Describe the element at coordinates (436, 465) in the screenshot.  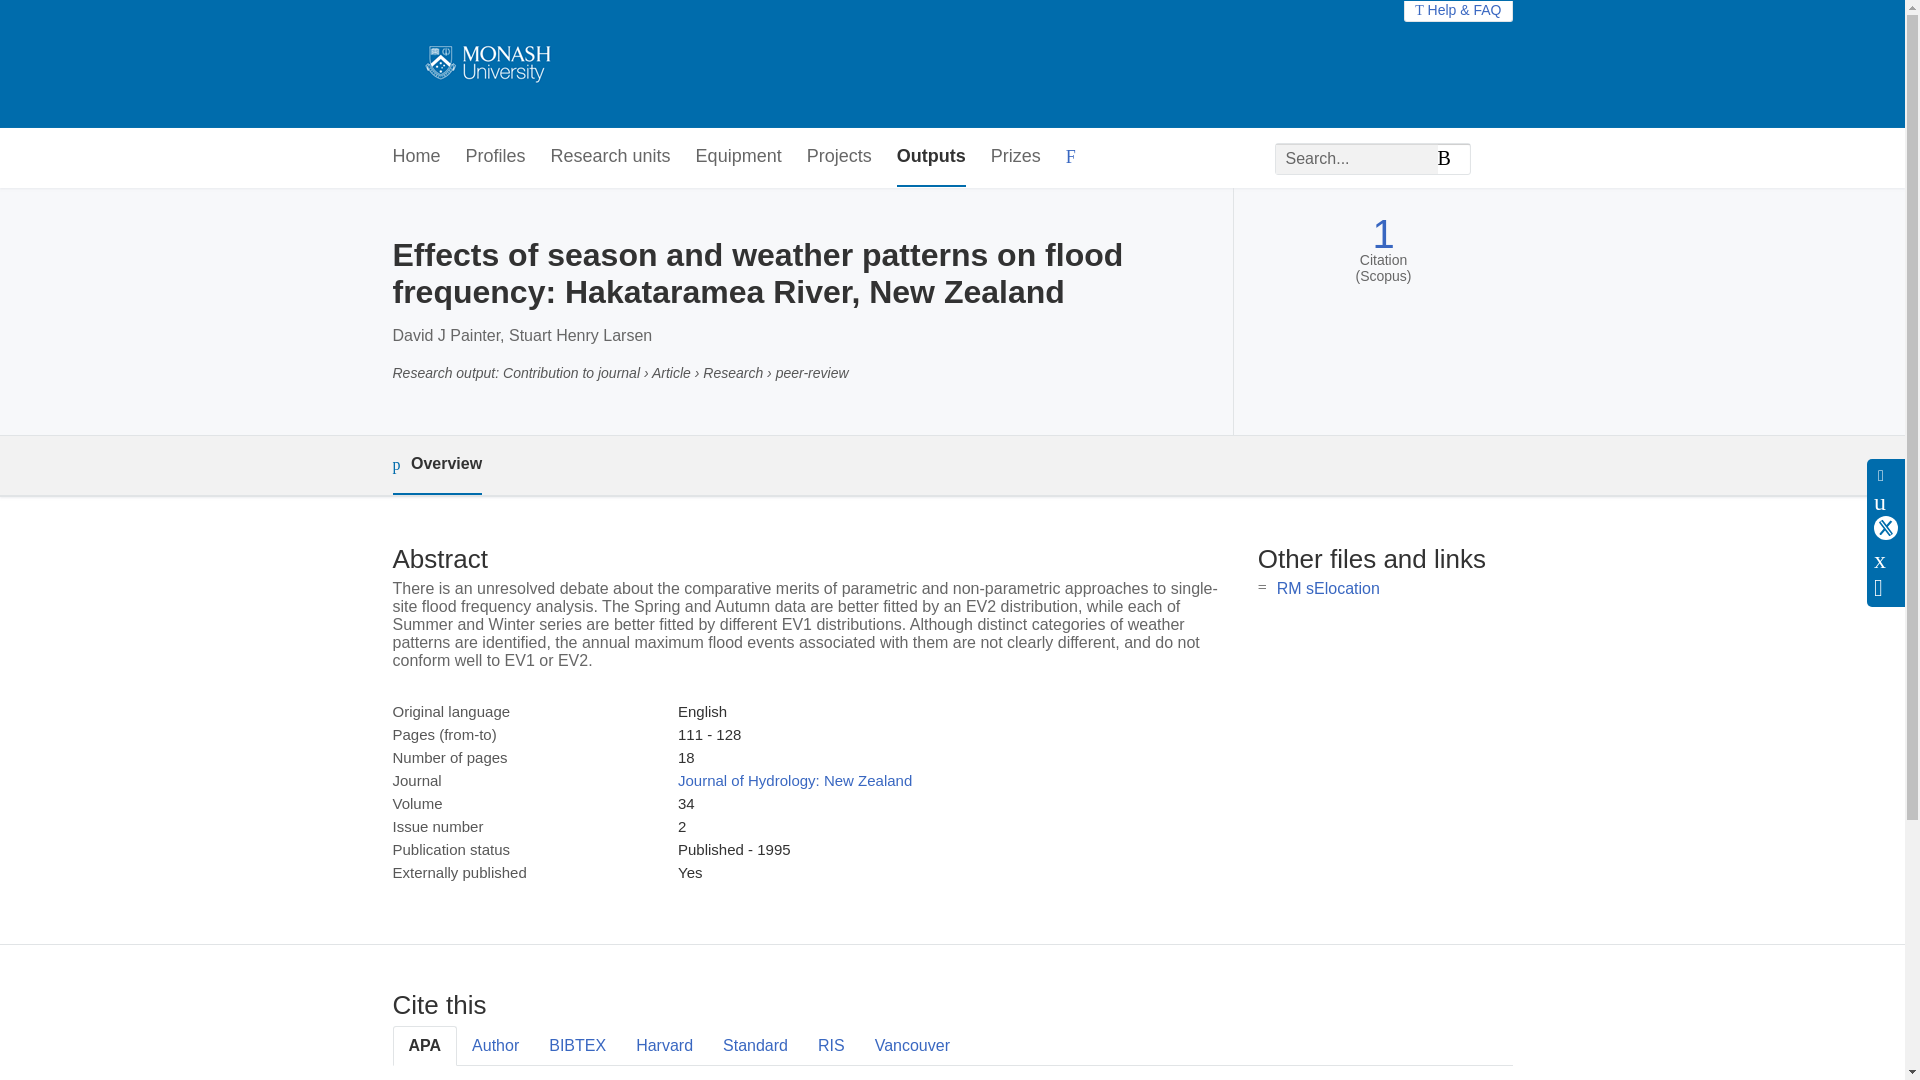
I see `Overview` at that location.